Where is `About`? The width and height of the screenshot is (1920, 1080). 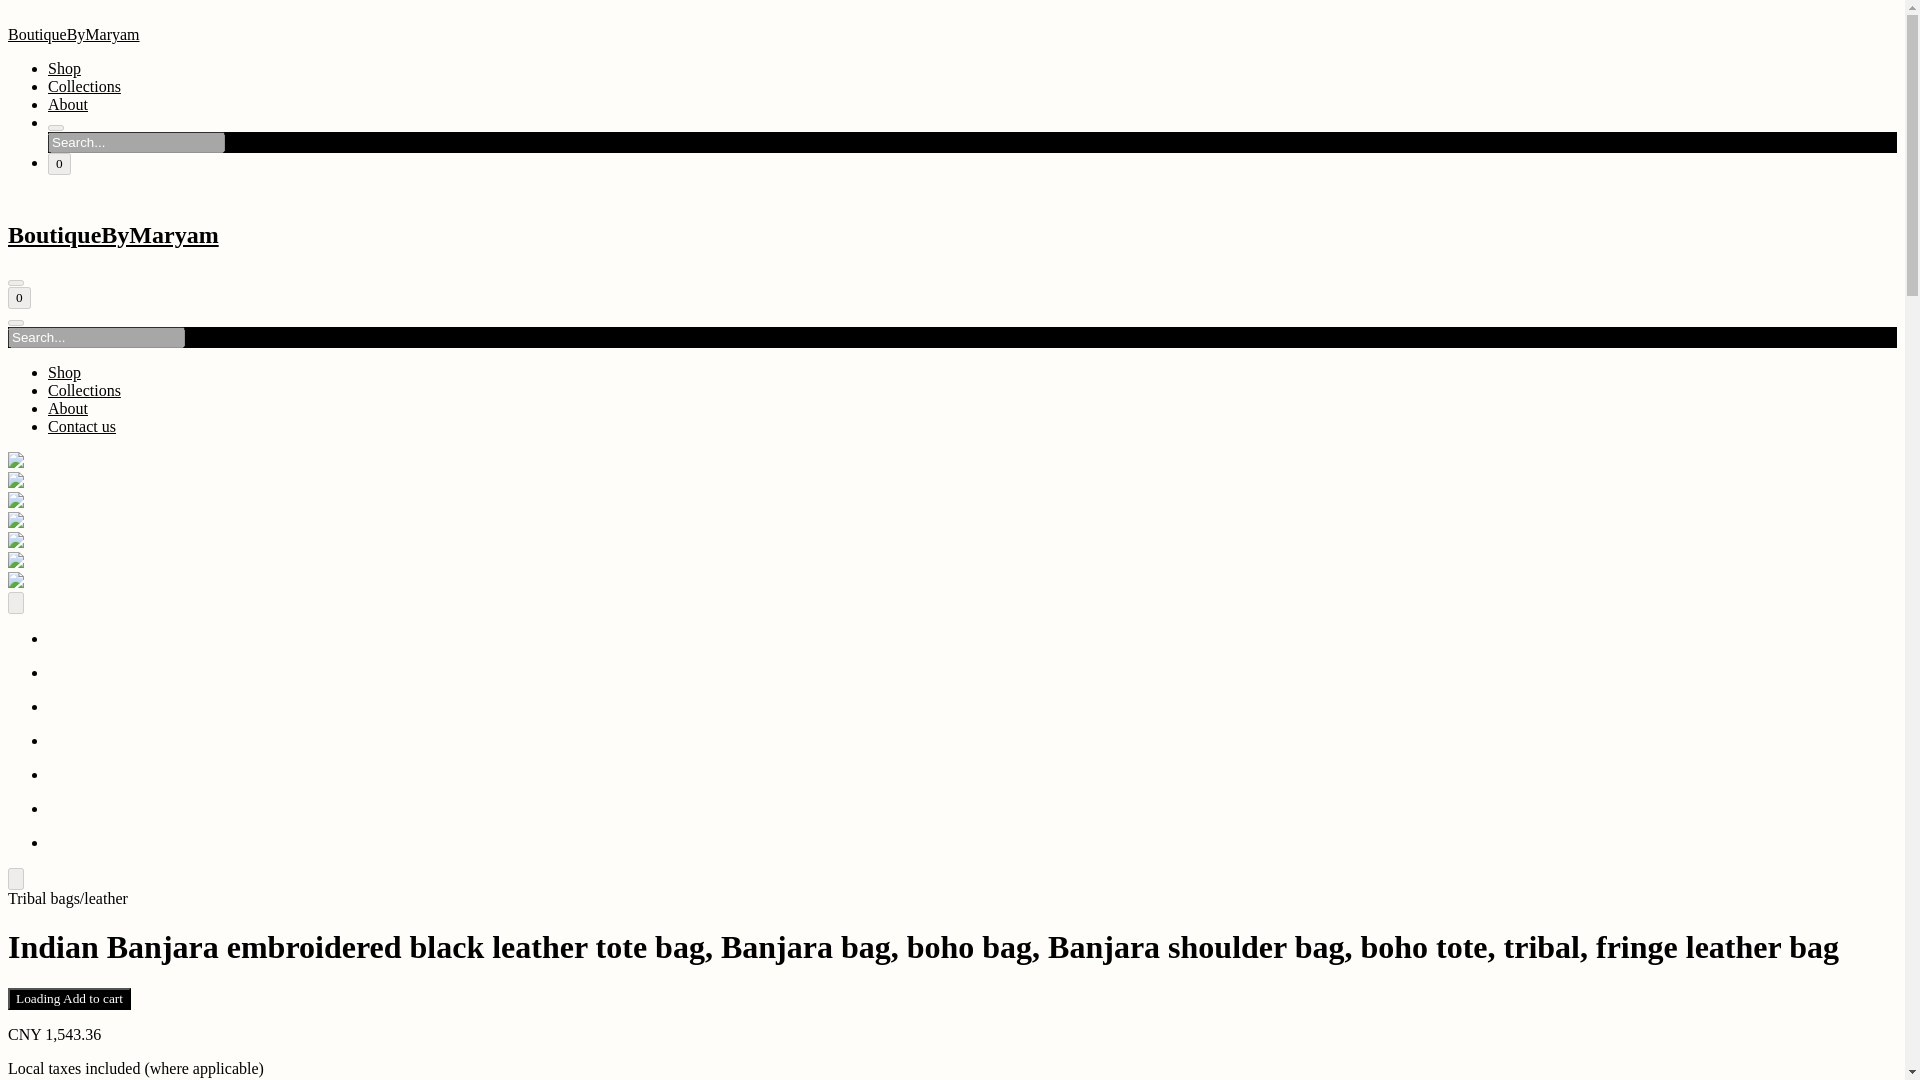
About is located at coordinates (68, 104).